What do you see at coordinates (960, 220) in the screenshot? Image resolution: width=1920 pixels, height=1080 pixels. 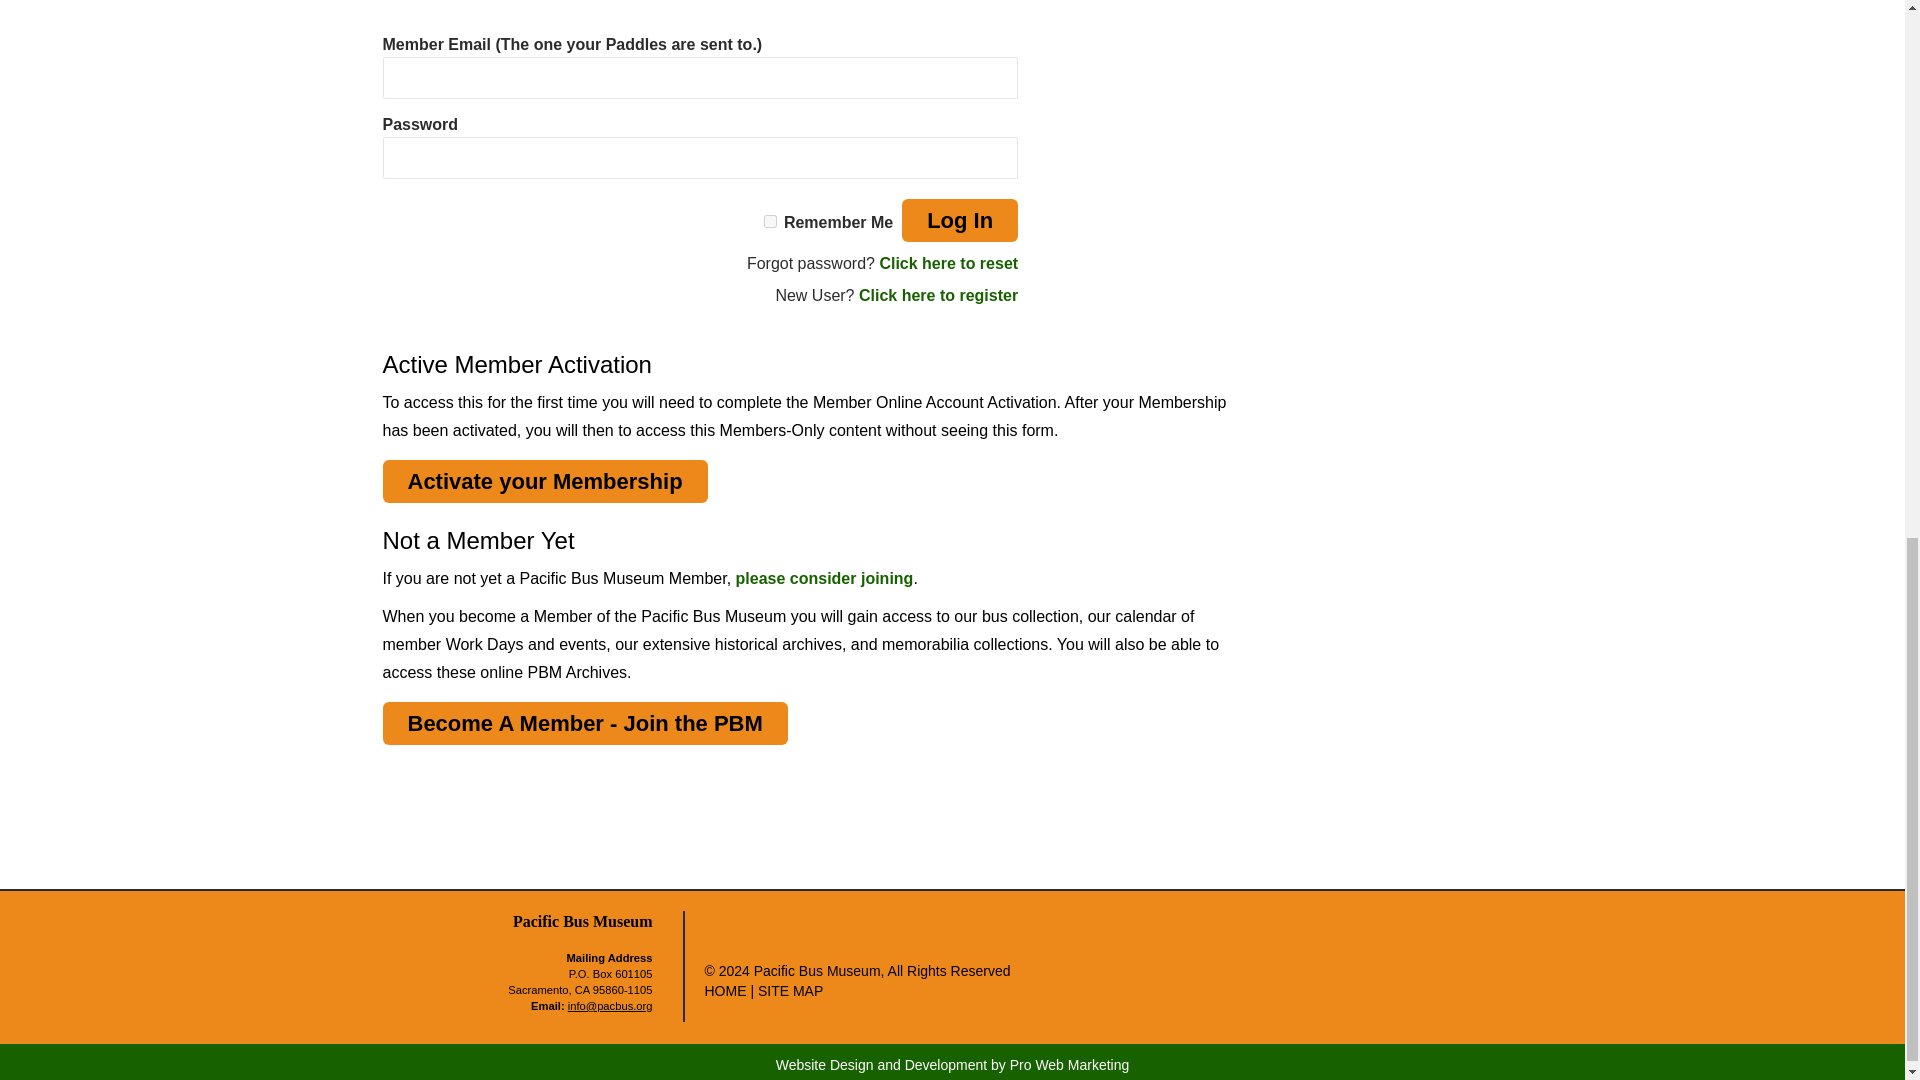 I see `Log In` at bounding box center [960, 220].